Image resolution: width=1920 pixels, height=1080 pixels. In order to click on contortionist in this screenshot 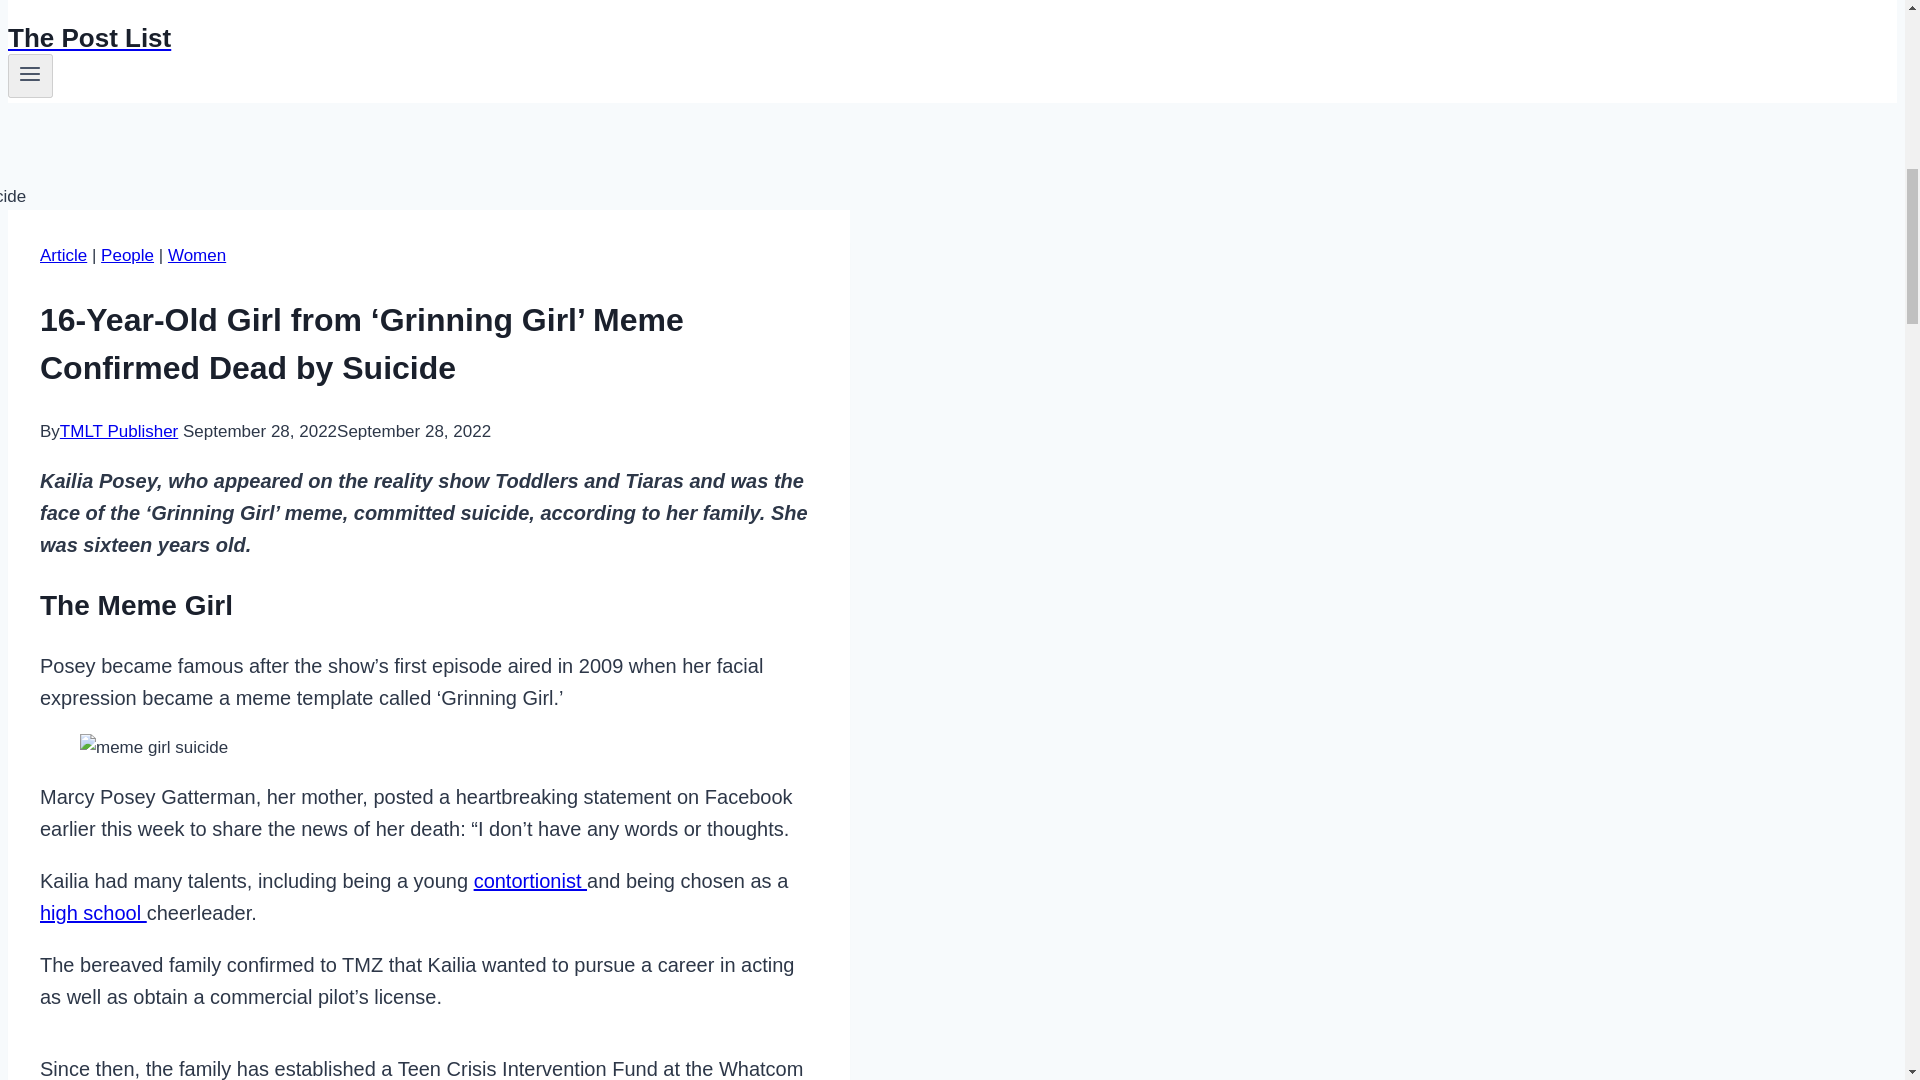, I will do `click(530, 881)`.